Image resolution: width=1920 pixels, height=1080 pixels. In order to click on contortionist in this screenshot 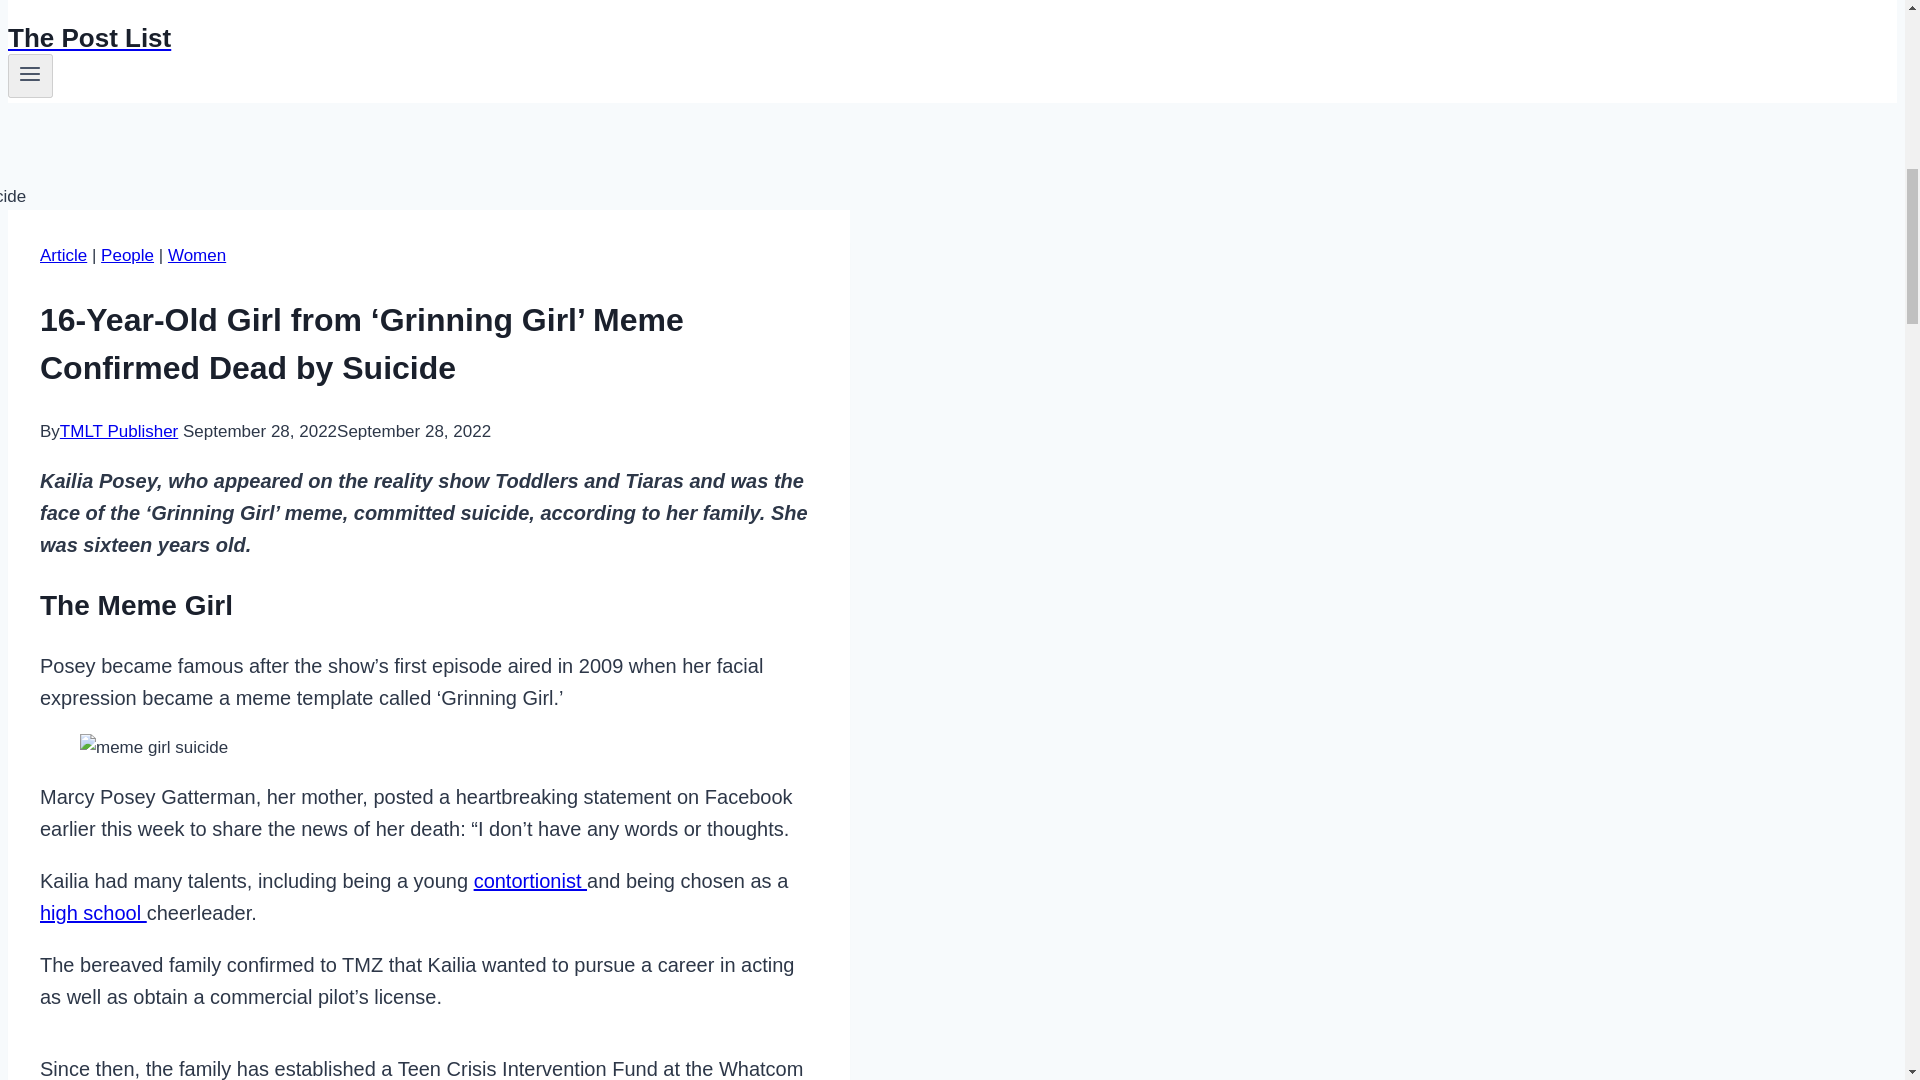, I will do `click(530, 881)`.